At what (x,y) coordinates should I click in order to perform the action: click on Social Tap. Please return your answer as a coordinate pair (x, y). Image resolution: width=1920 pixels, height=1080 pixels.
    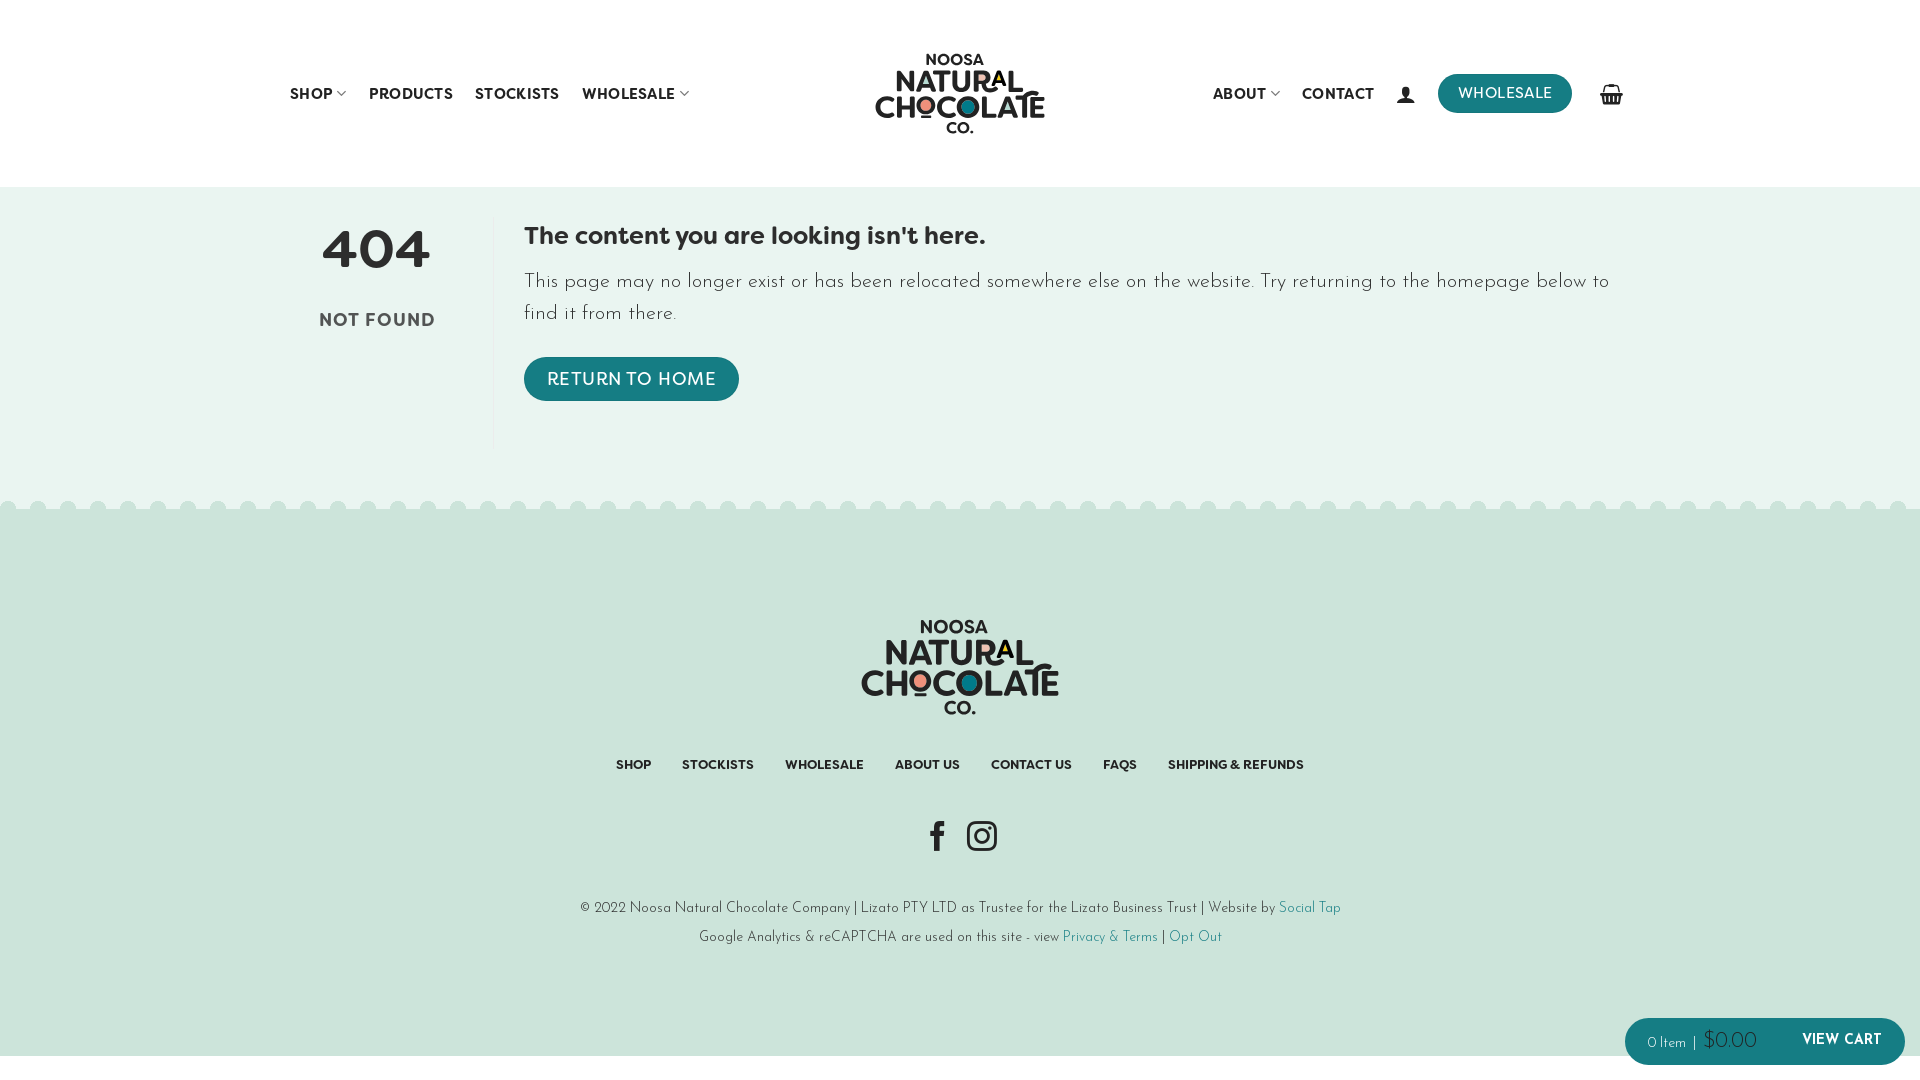
    Looking at the image, I should click on (1309, 908).